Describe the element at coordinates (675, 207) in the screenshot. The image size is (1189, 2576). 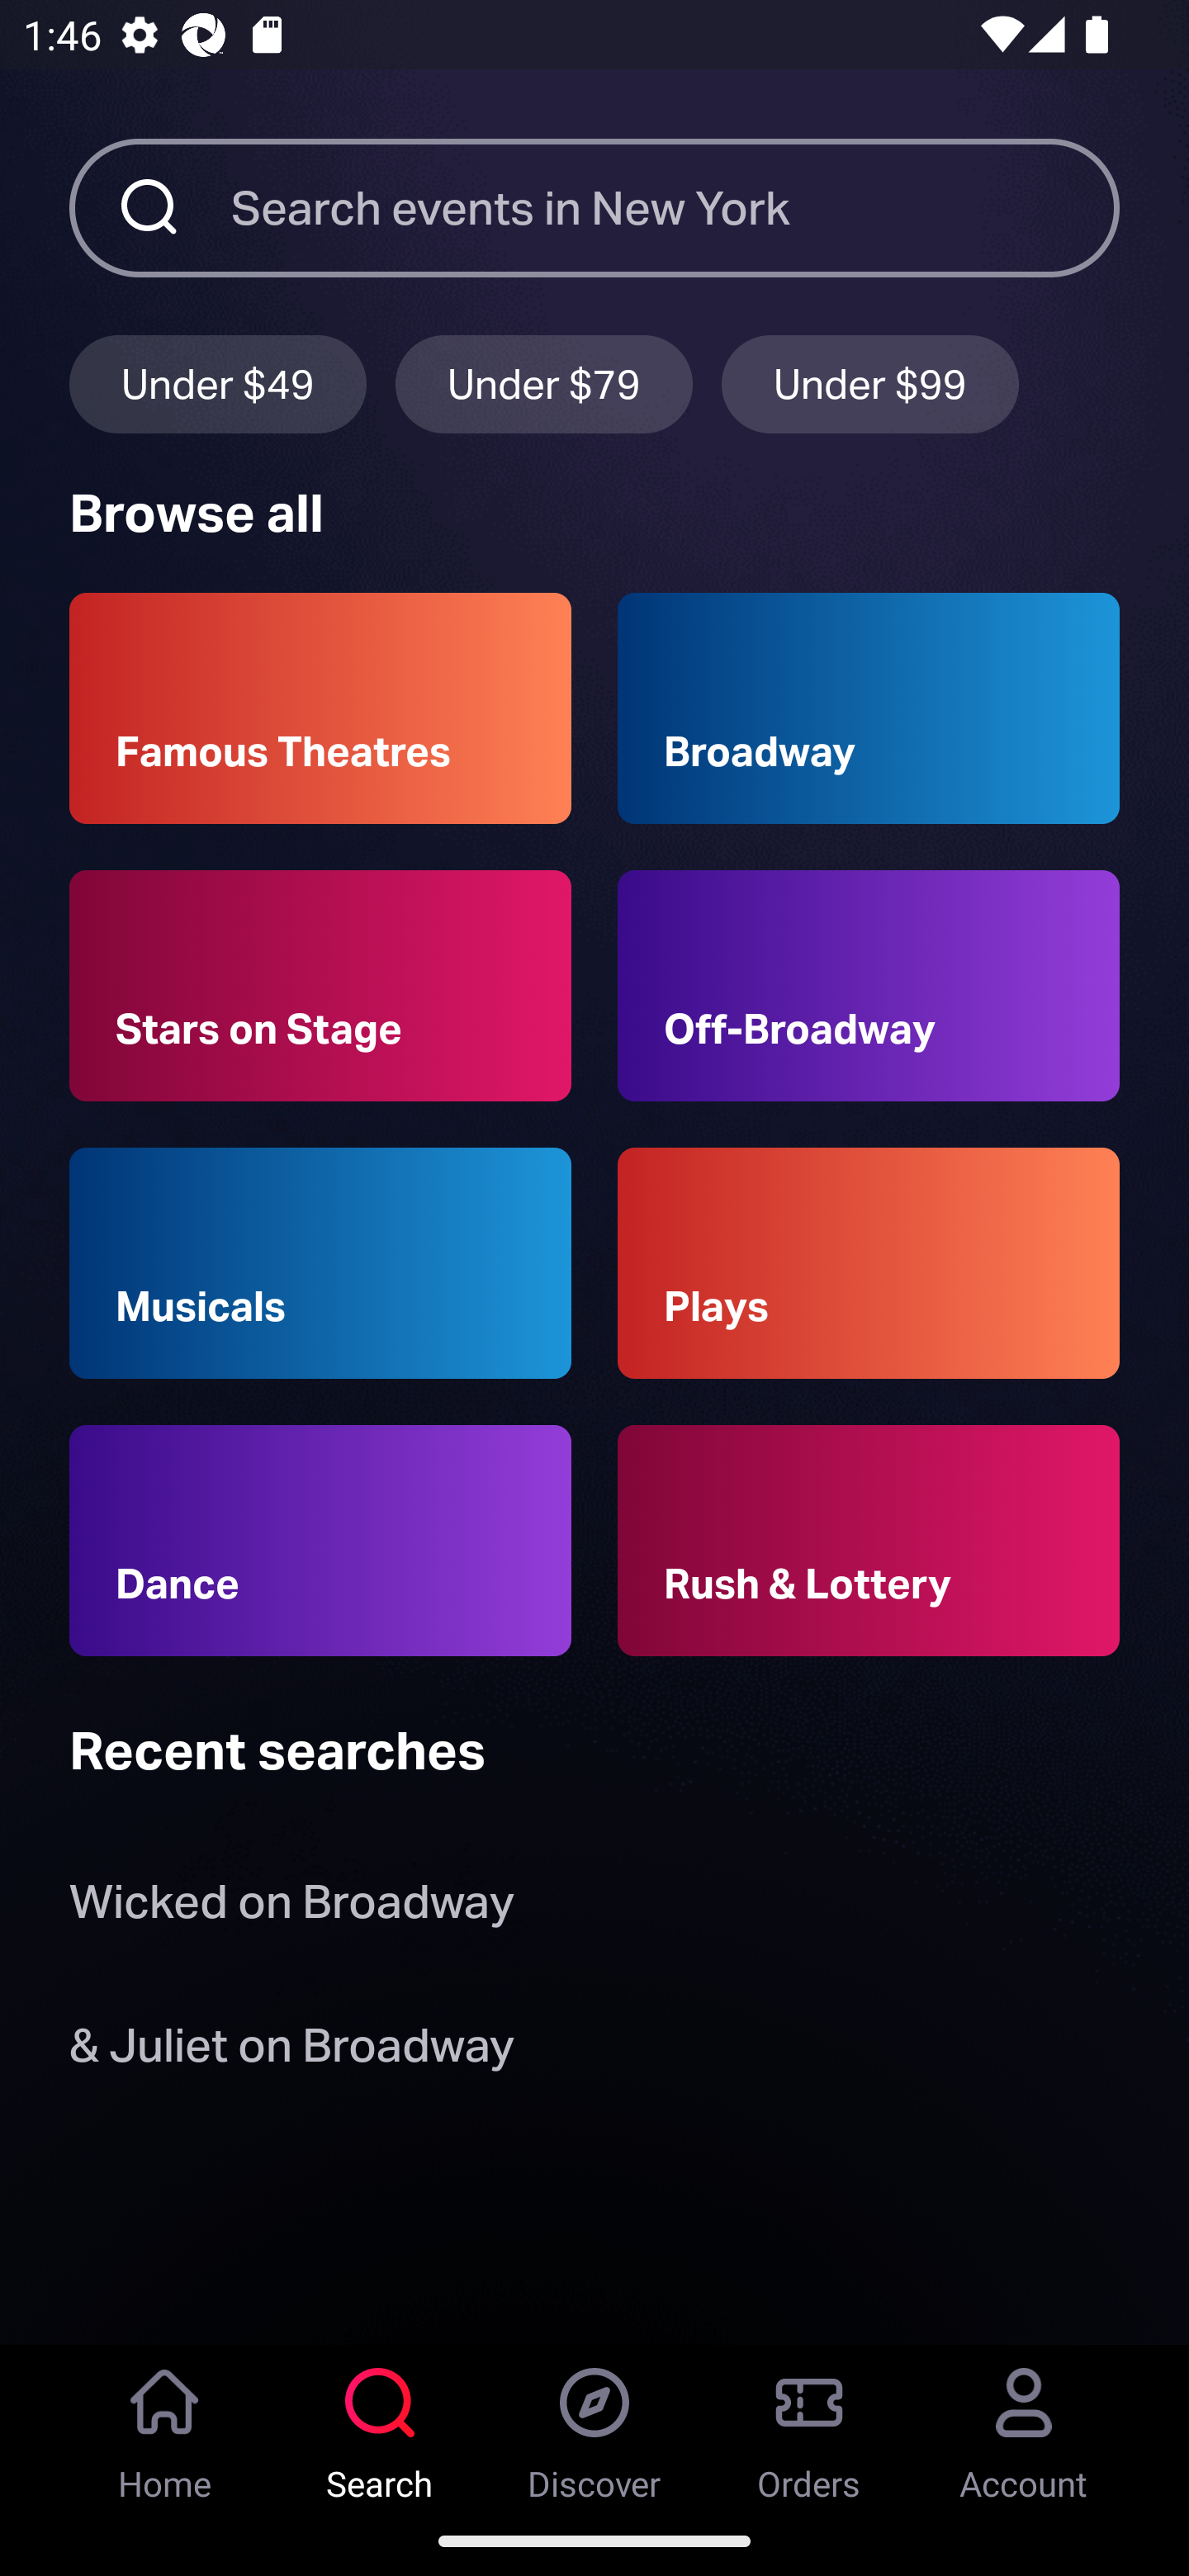
I see `Search events in New York` at that location.